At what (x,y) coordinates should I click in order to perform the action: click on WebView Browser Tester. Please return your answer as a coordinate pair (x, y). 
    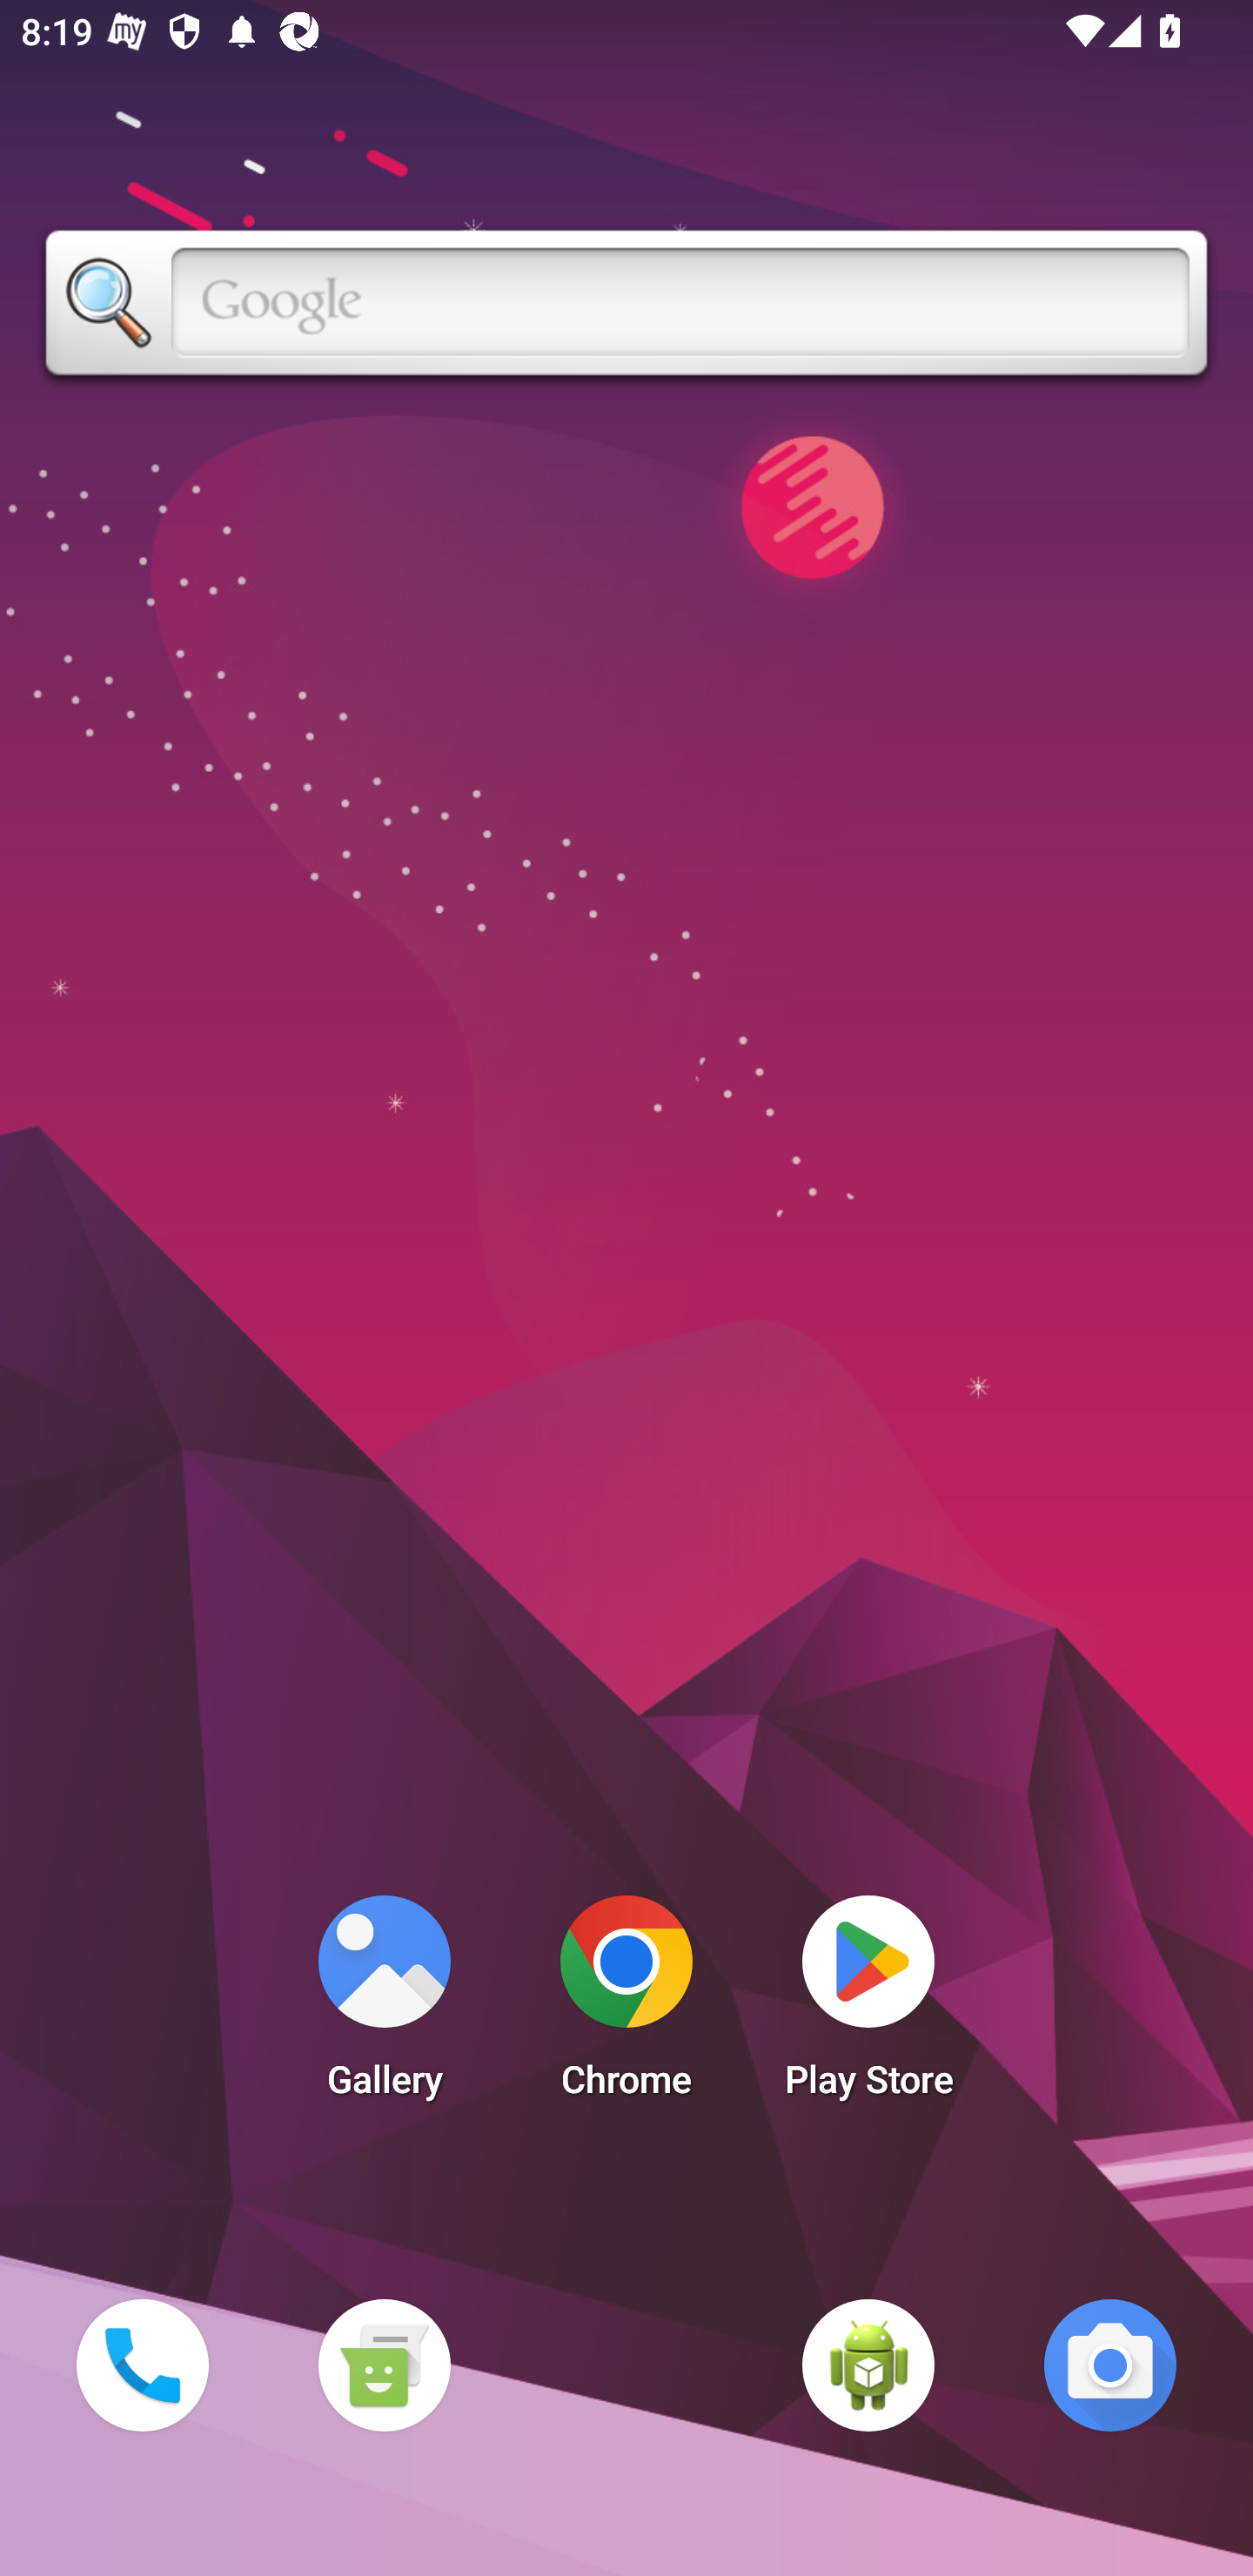
    Looking at the image, I should click on (868, 2365).